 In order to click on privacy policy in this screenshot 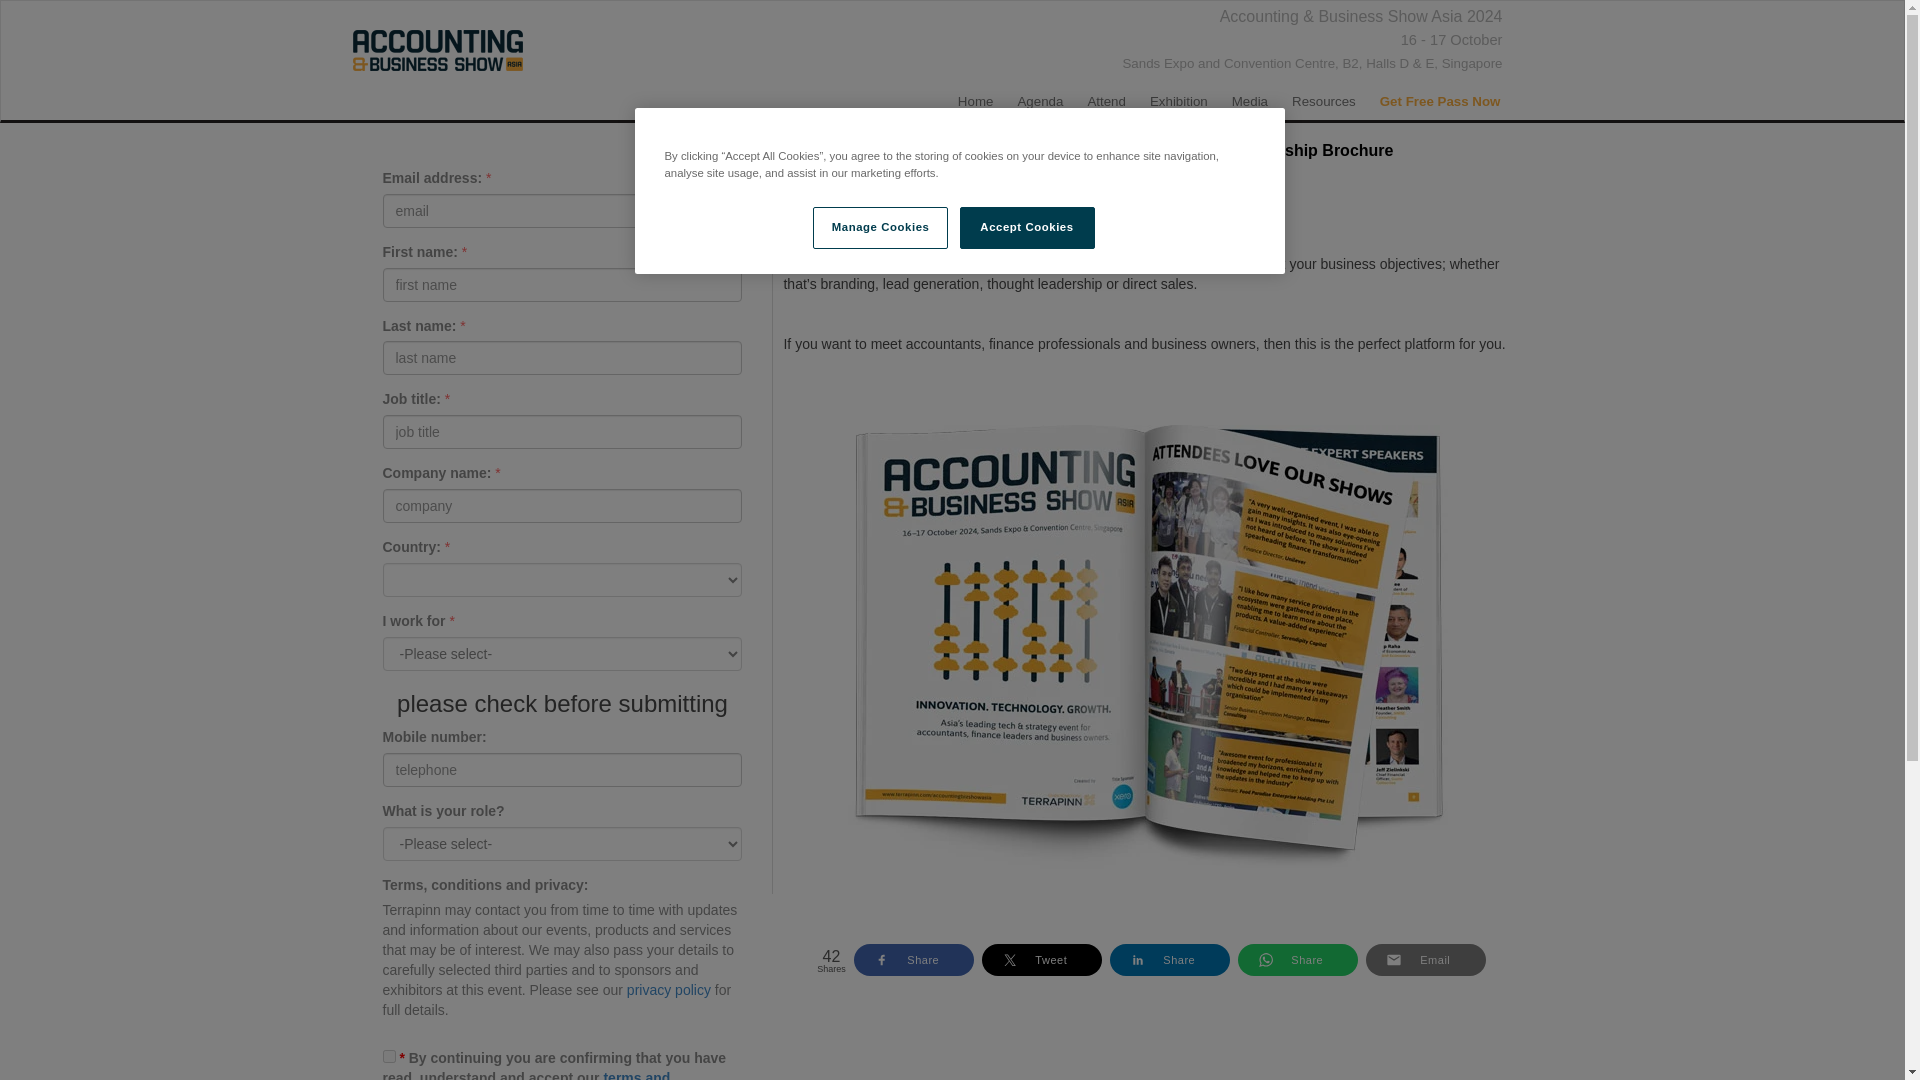, I will do `click(668, 989)`.